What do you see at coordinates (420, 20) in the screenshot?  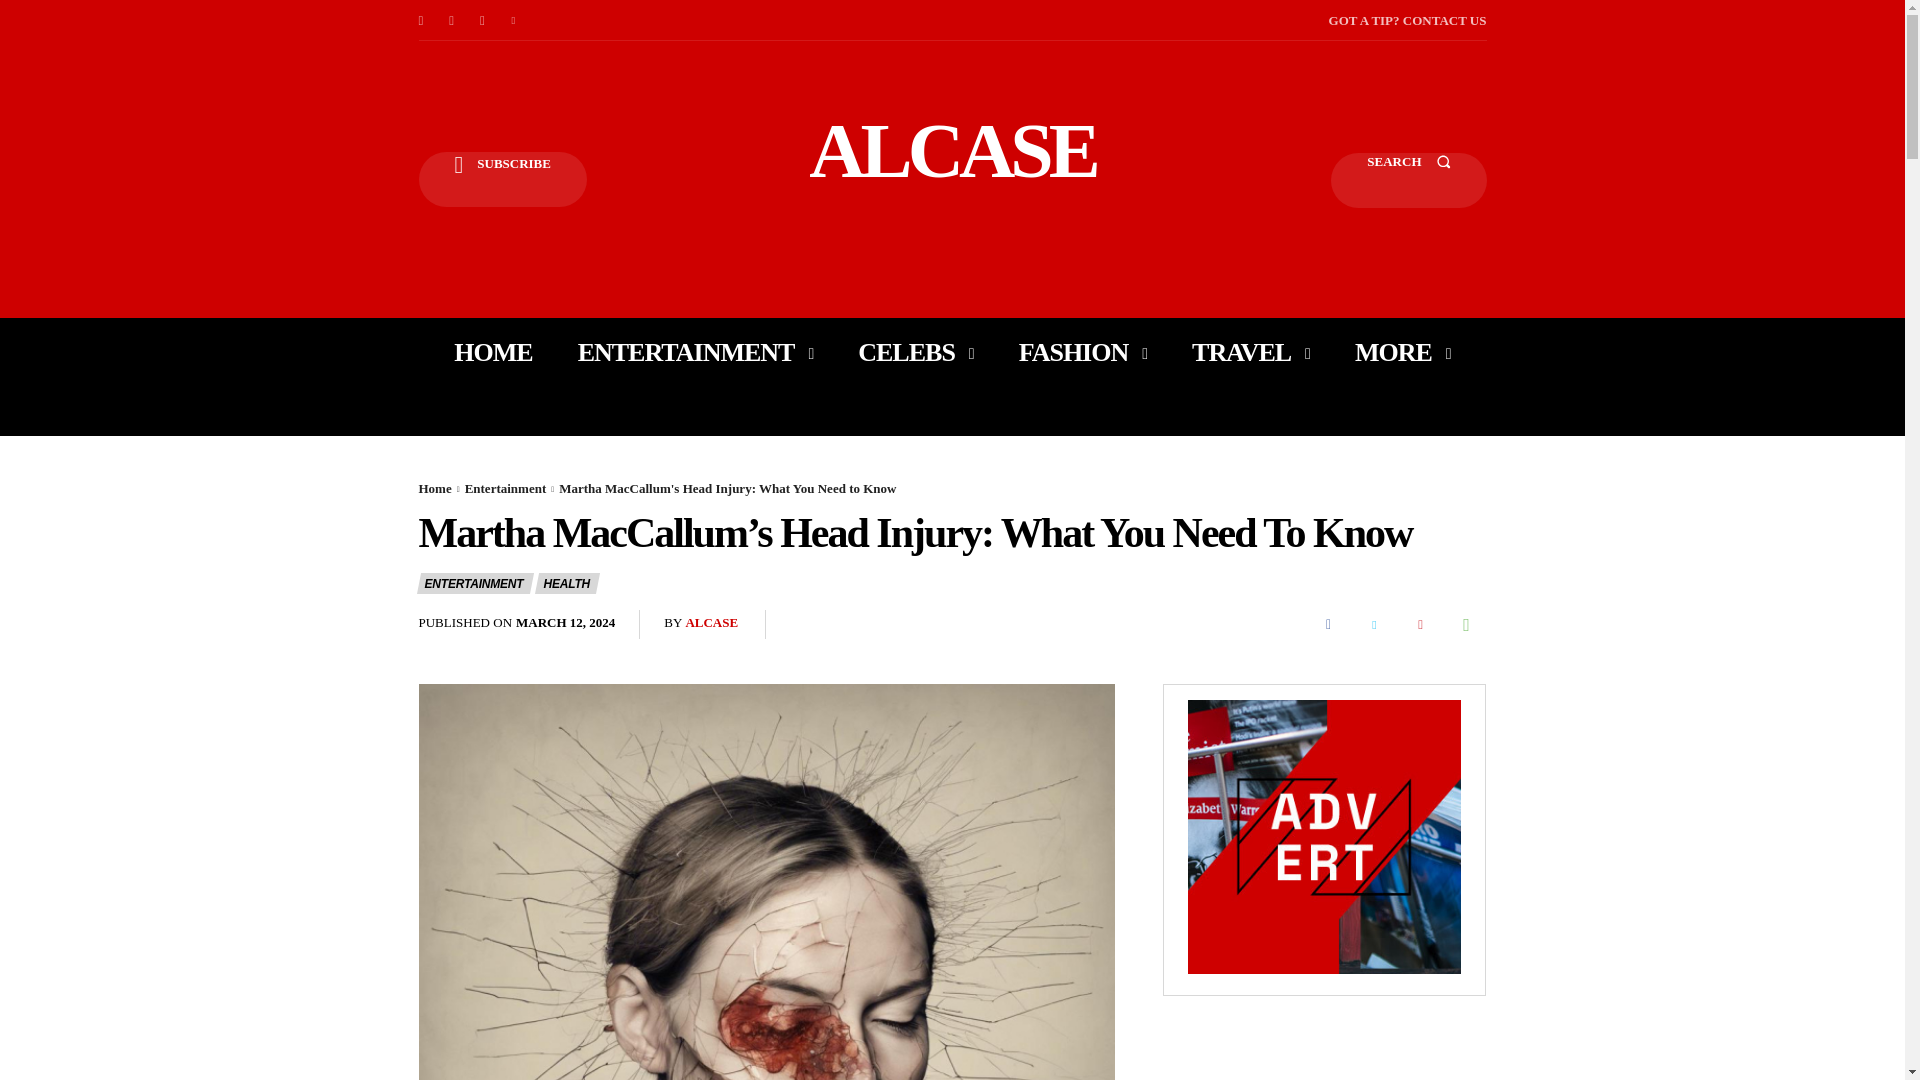 I see `Facebook` at bounding box center [420, 20].